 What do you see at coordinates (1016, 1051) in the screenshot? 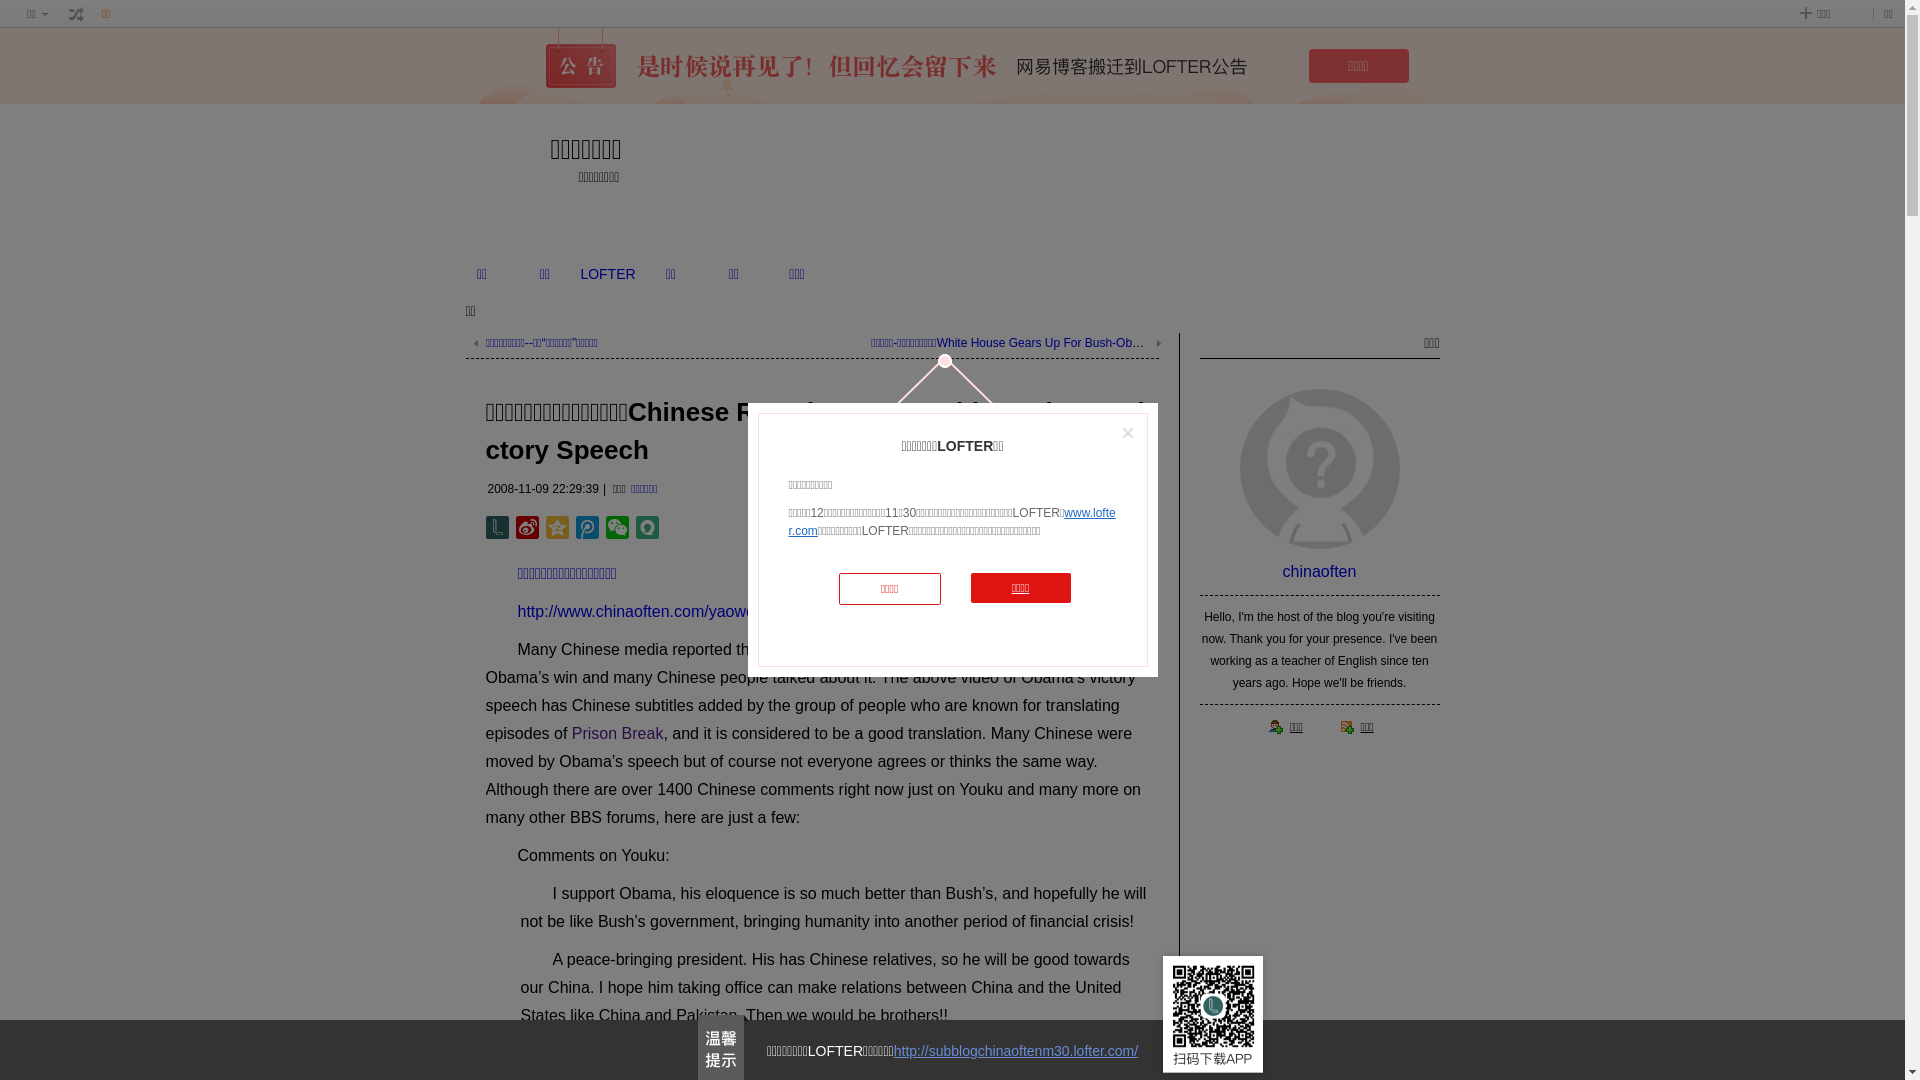
I see `http://subblogchinaoftenm30.lofter.com/` at bounding box center [1016, 1051].